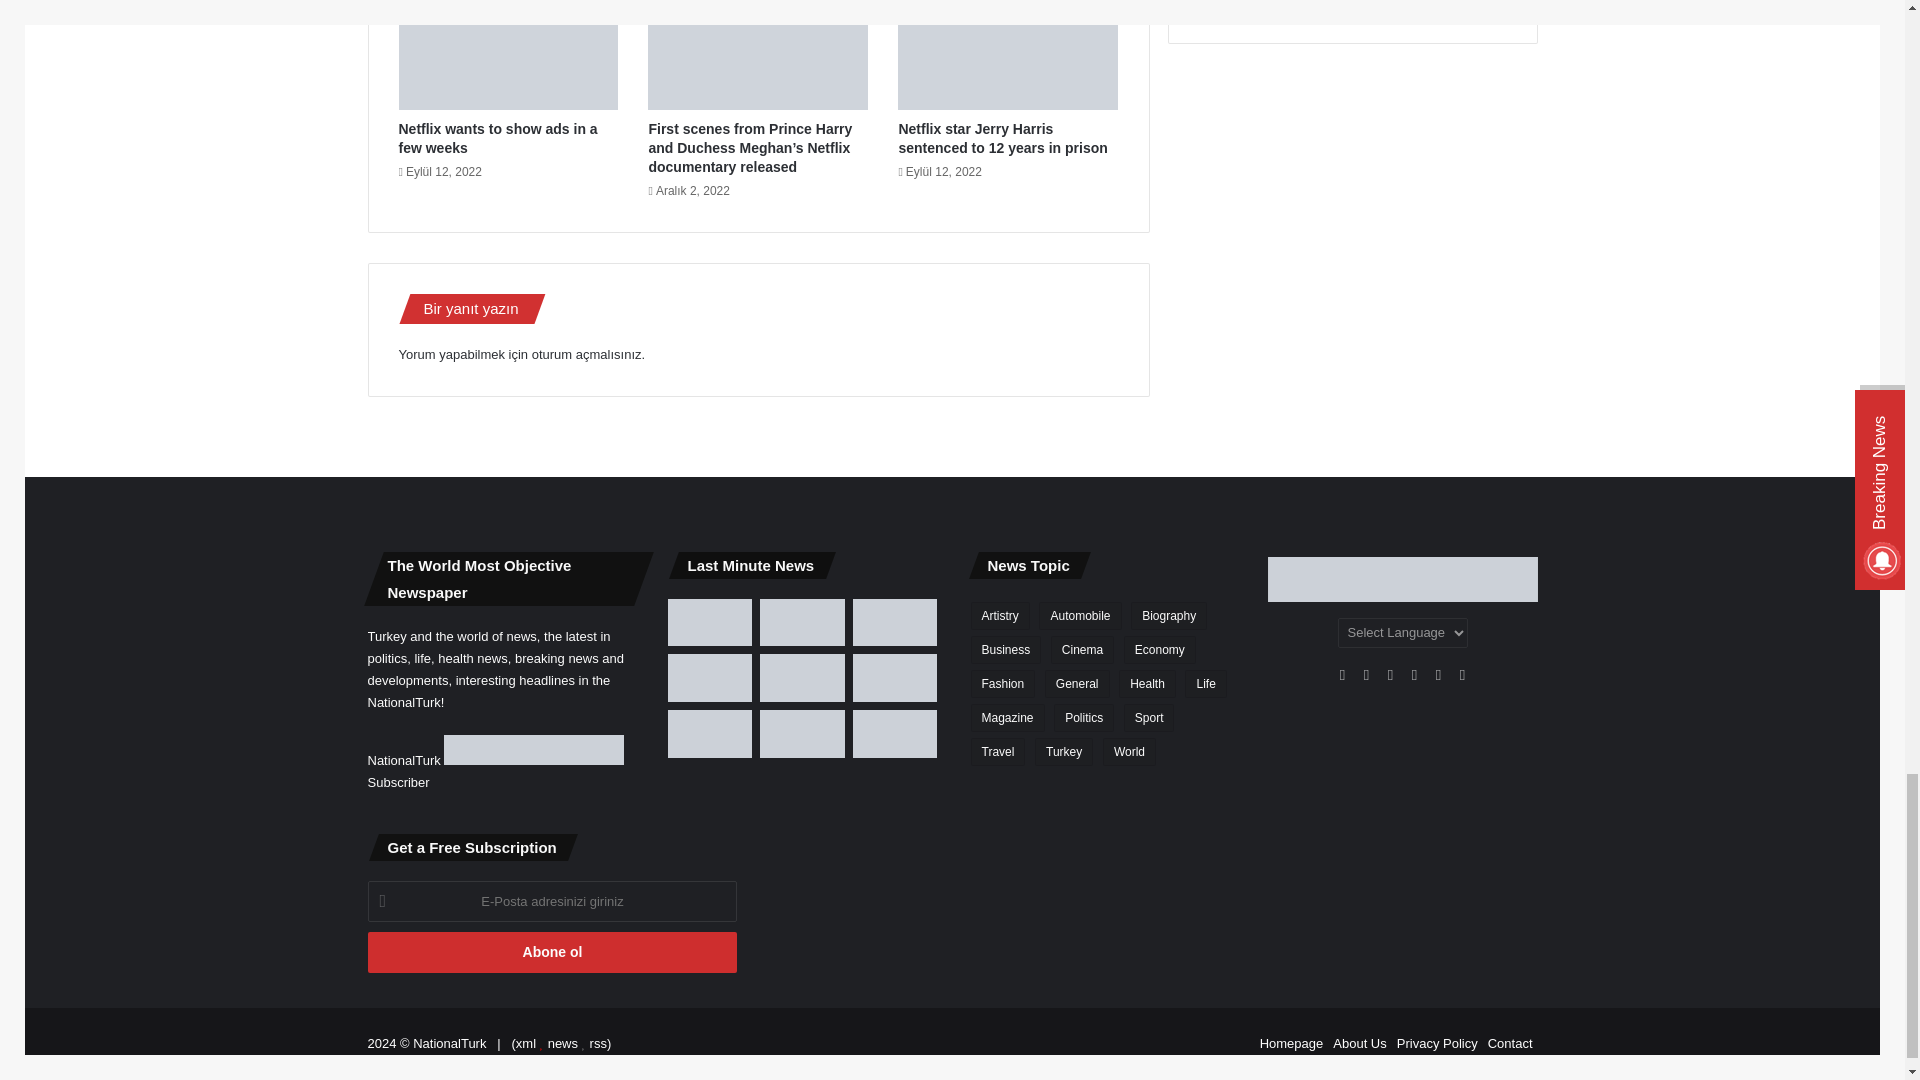 The image size is (1920, 1080). What do you see at coordinates (1080, 615) in the screenshot?
I see `Automobile News` at bounding box center [1080, 615].